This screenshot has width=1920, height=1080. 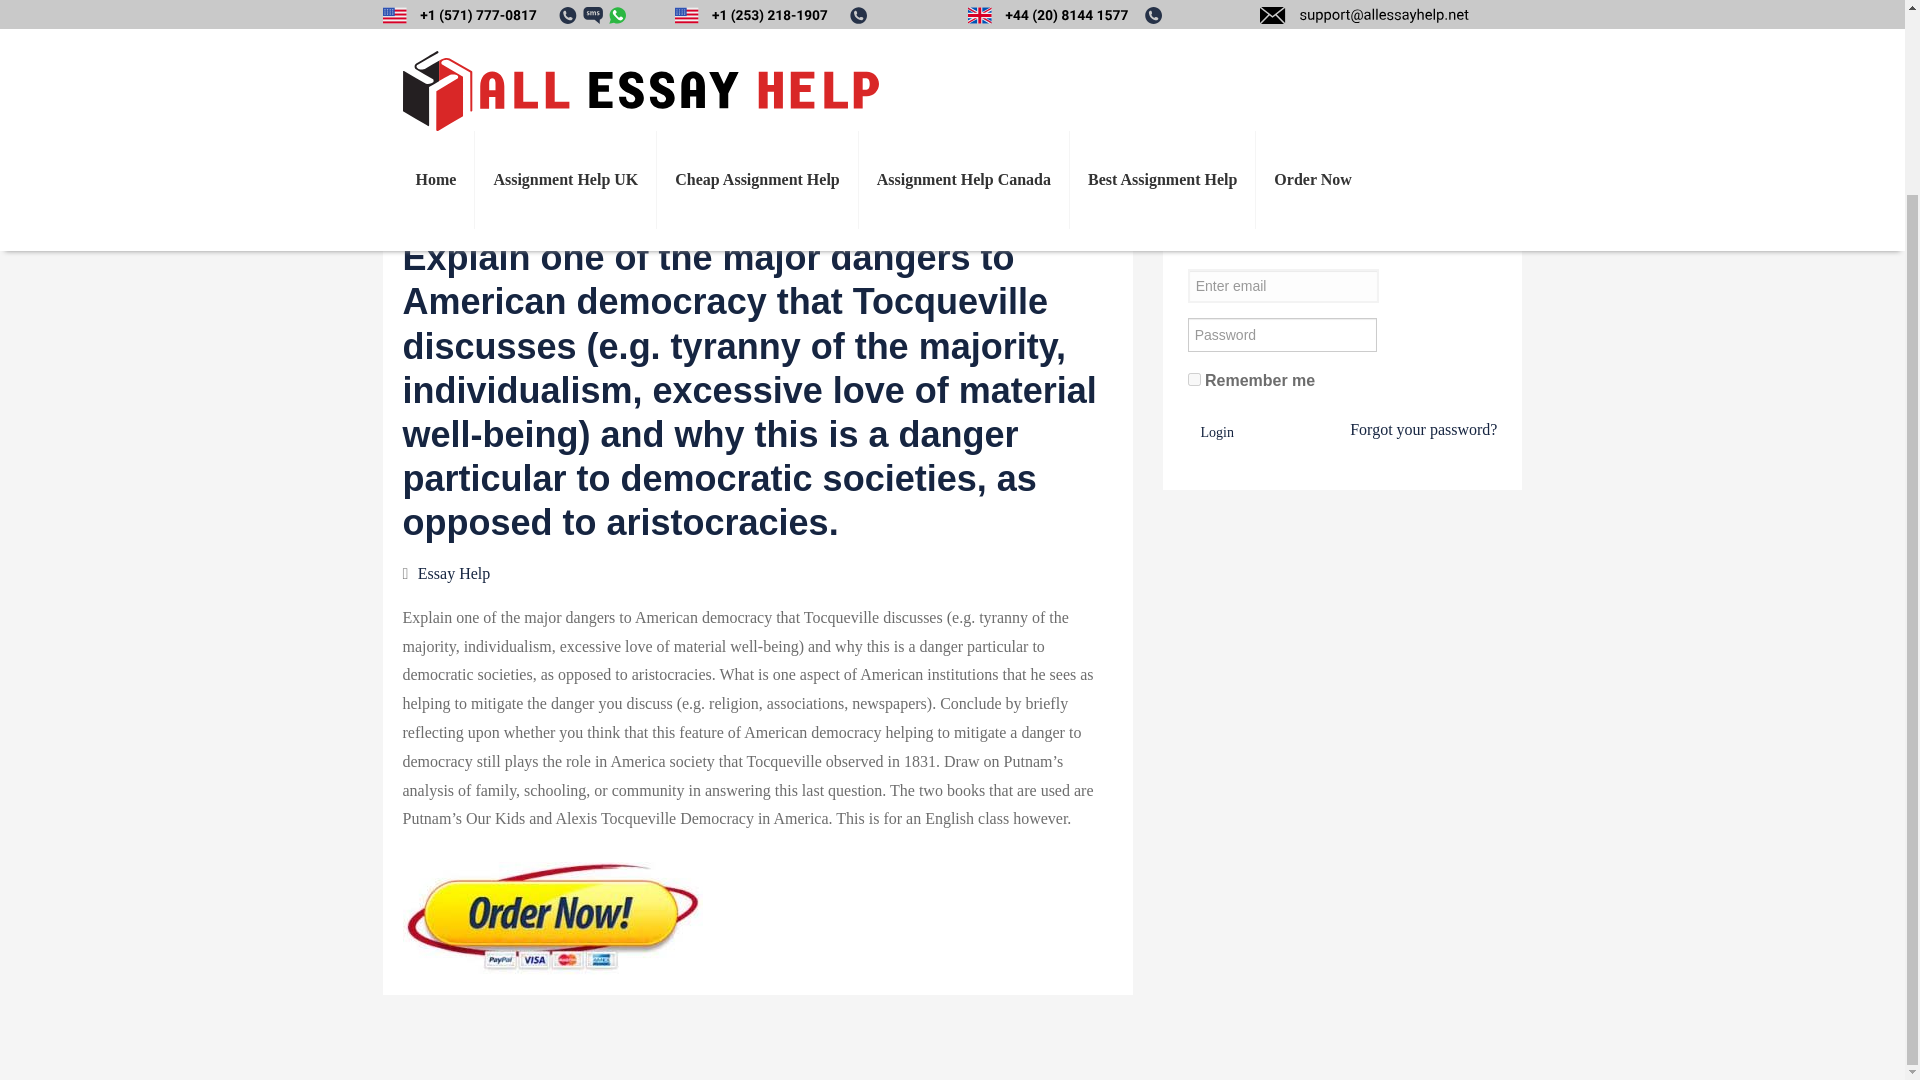 I want to click on Login, so click(x=1217, y=512).